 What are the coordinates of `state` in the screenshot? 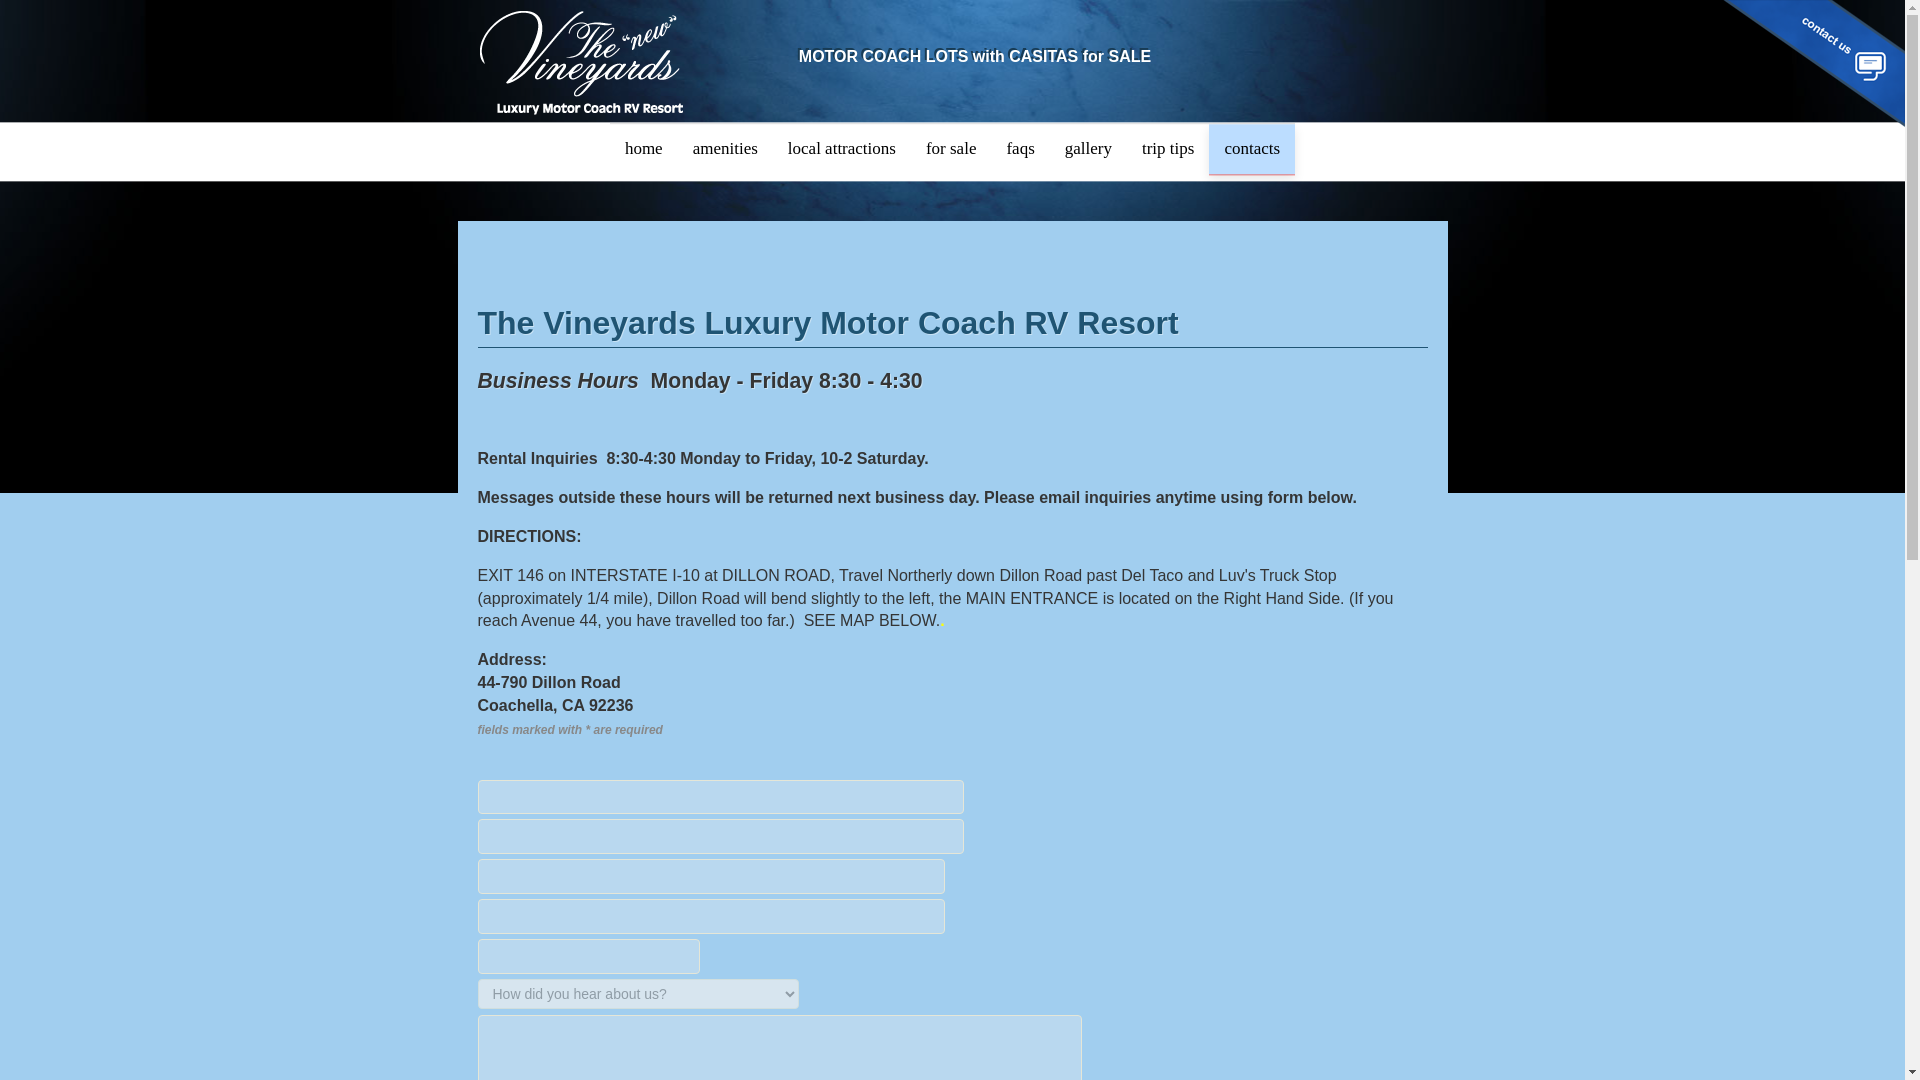 It's located at (711, 916).